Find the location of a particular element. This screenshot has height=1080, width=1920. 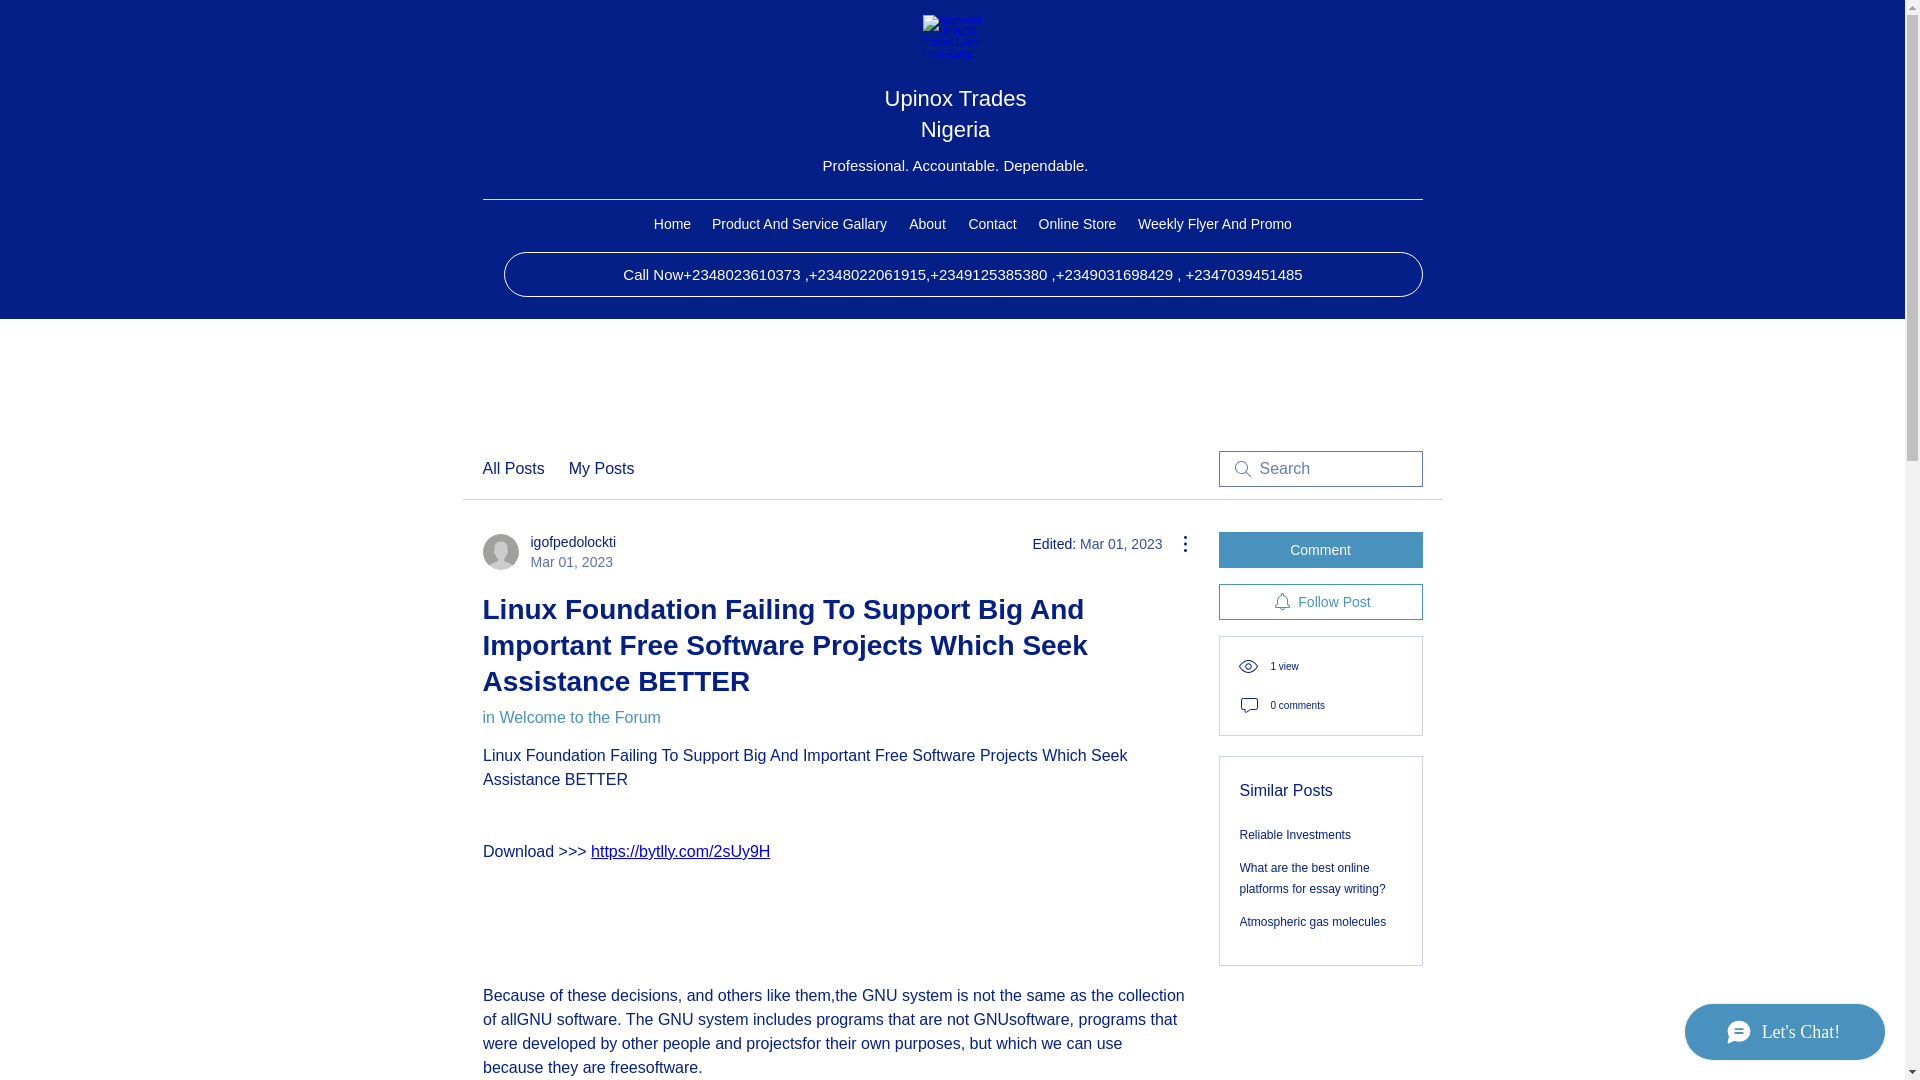

Reliable Investments is located at coordinates (1296, 835).